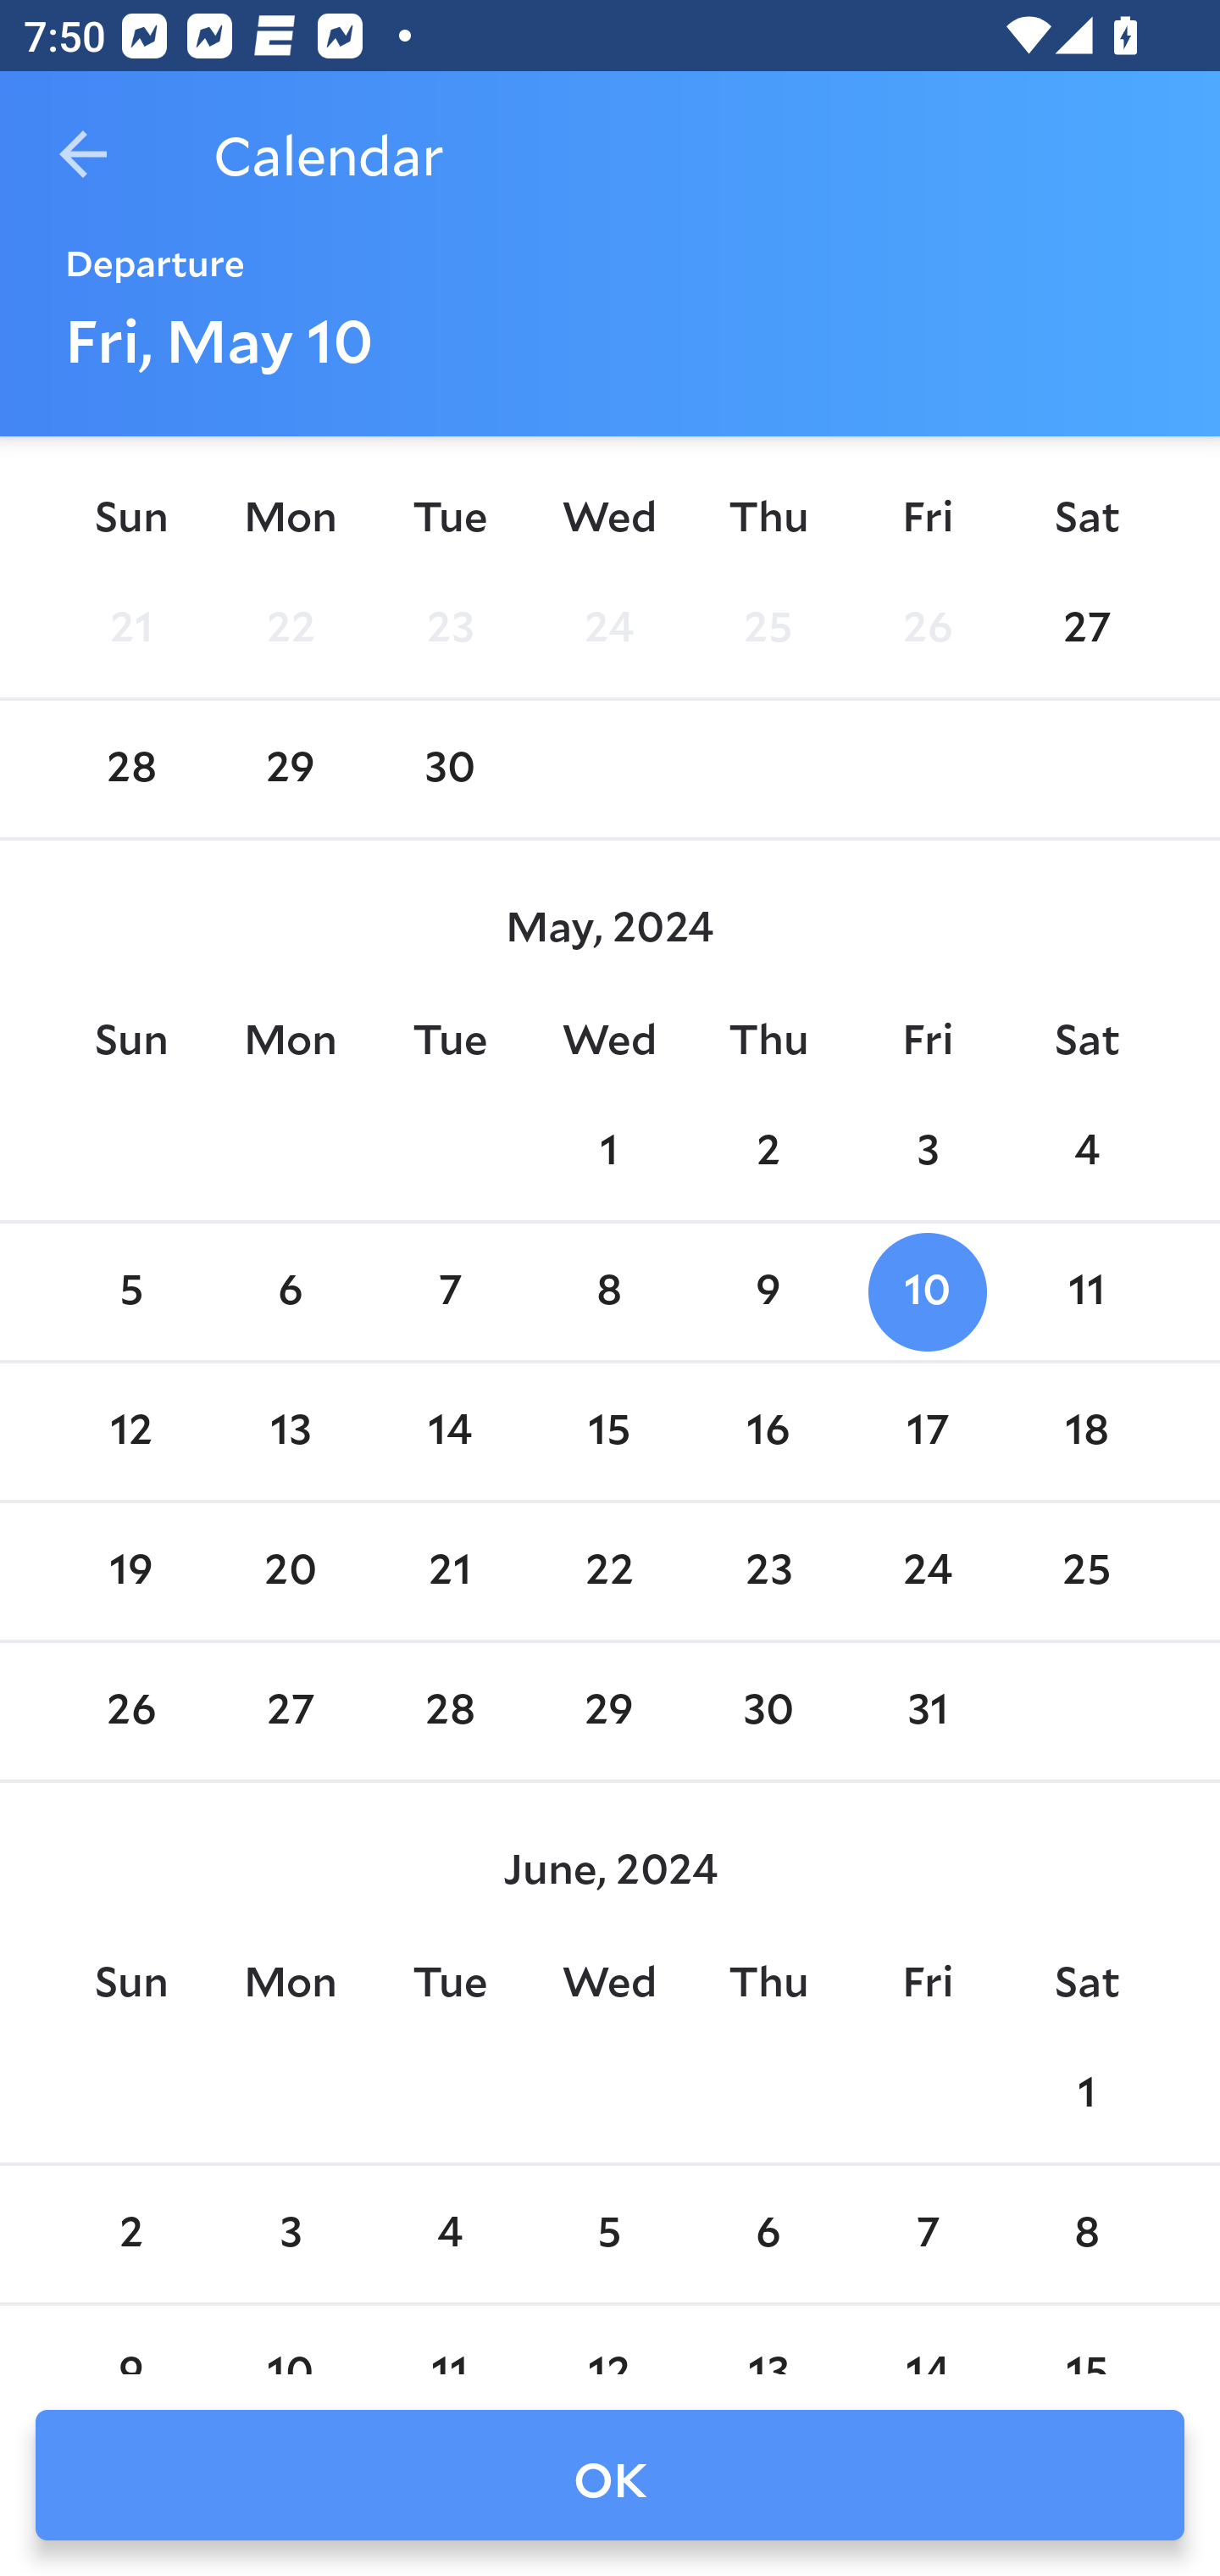 This screenshot has height=2576, width=1220. What do you see at coordinates (449, 1712) in the screenshot?
I see `28` at bounding box center [449, 1712].